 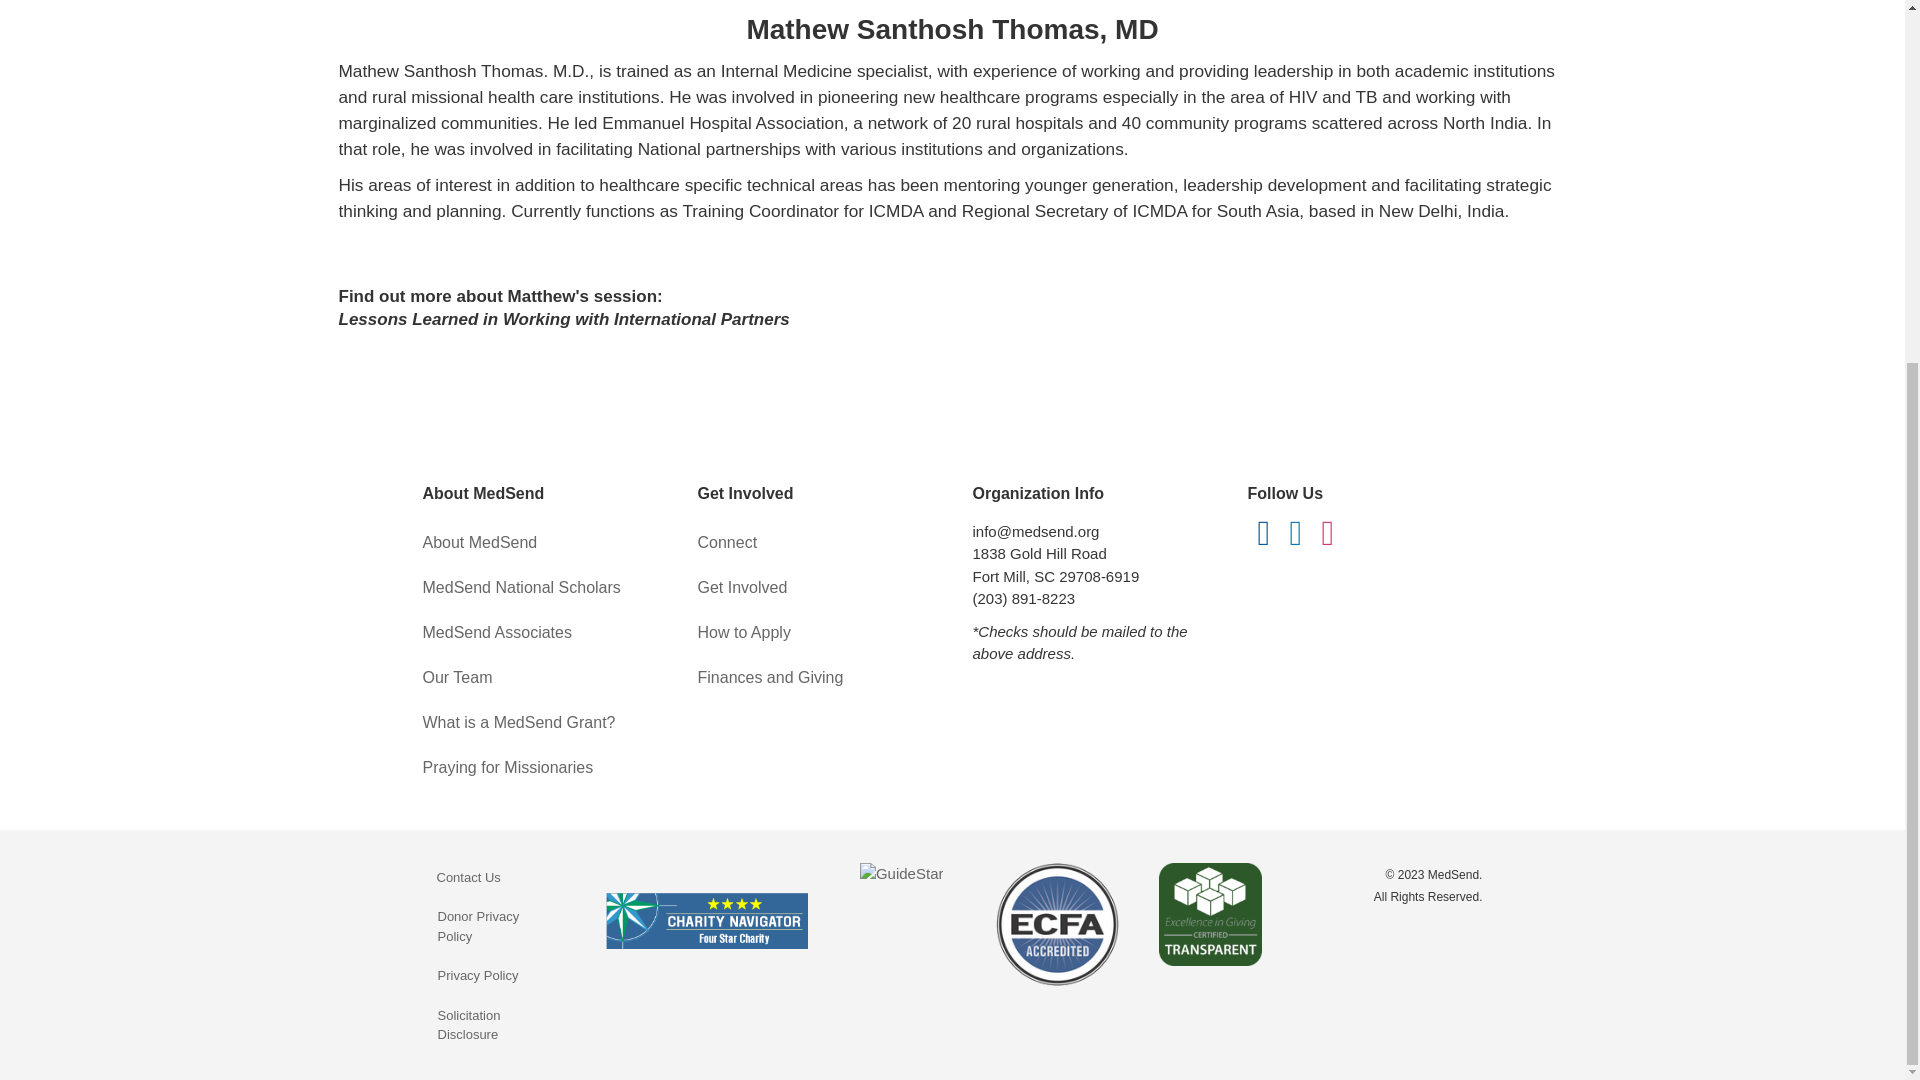 What do you see at coordinates (539, 768) in the screenshot?
I see `Praying for Missionaries` at bounding box center [539, 768].